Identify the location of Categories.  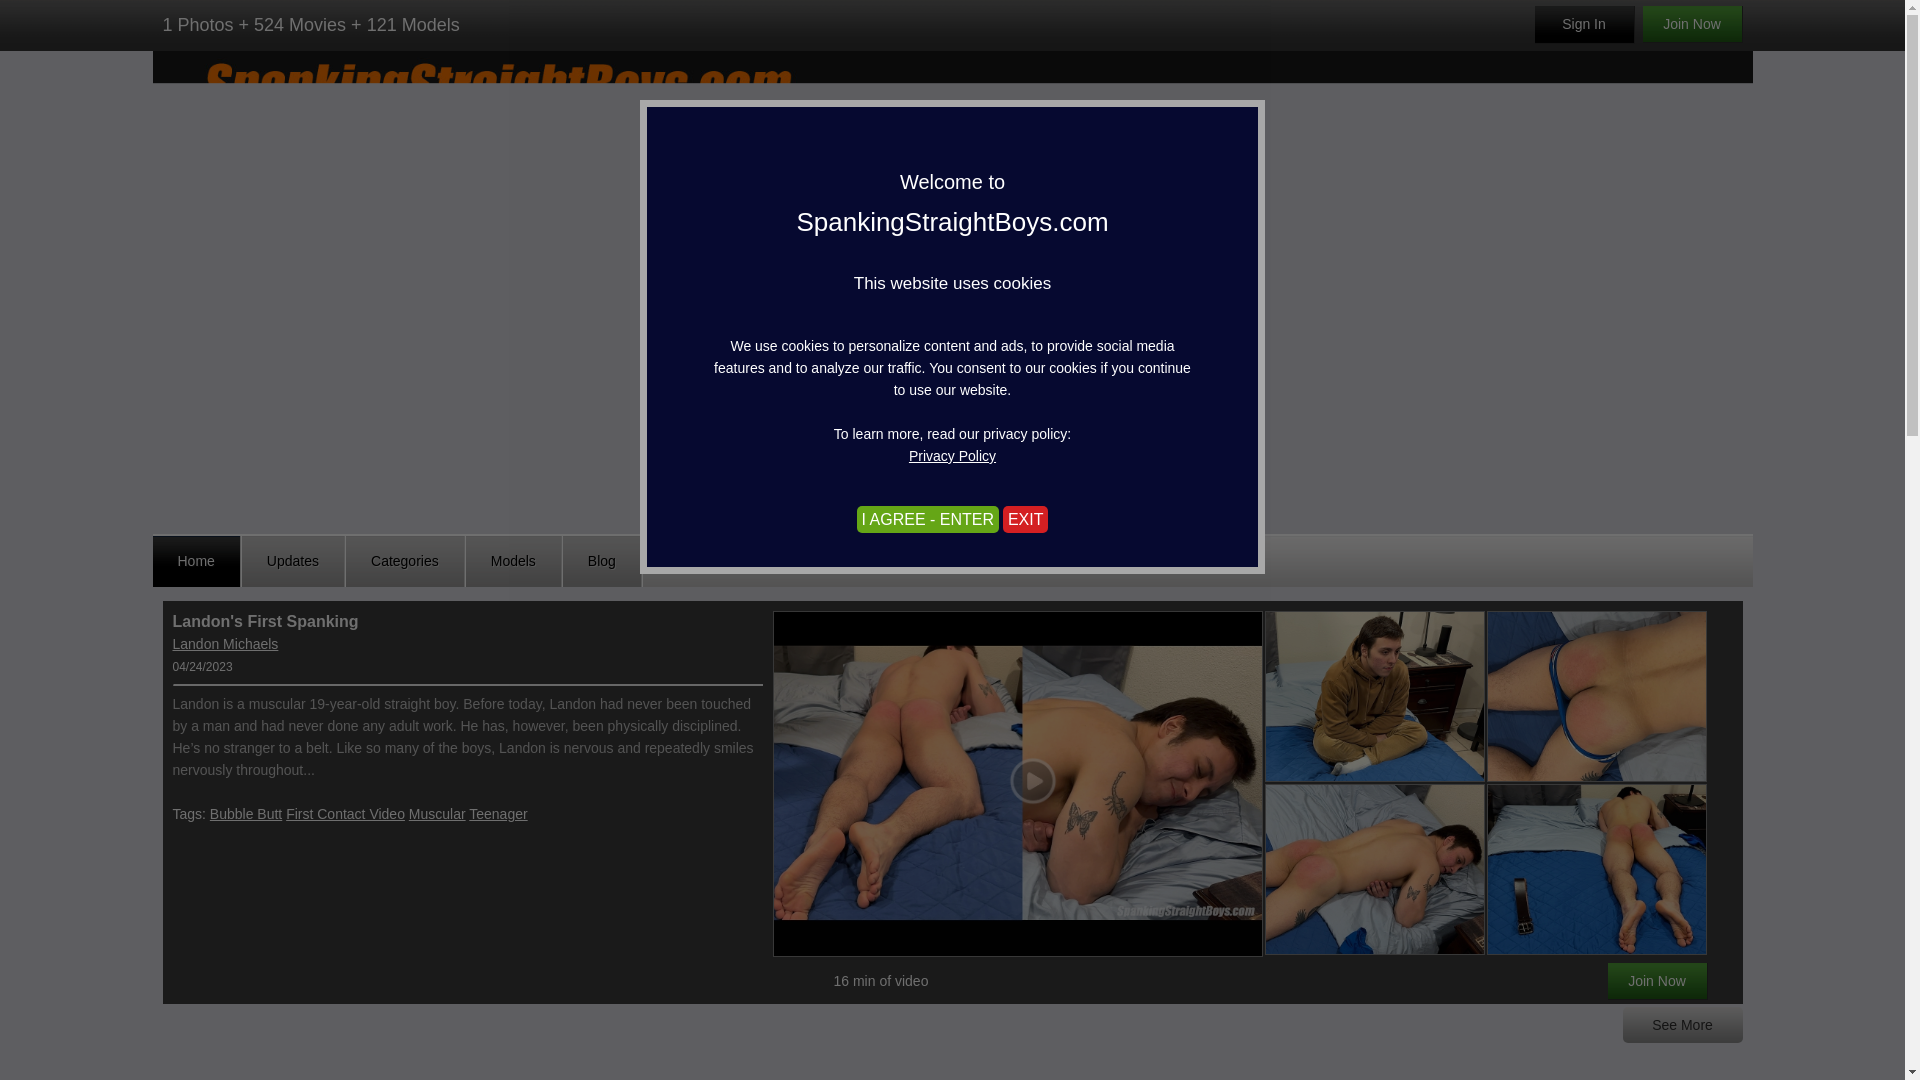
(404, 561).